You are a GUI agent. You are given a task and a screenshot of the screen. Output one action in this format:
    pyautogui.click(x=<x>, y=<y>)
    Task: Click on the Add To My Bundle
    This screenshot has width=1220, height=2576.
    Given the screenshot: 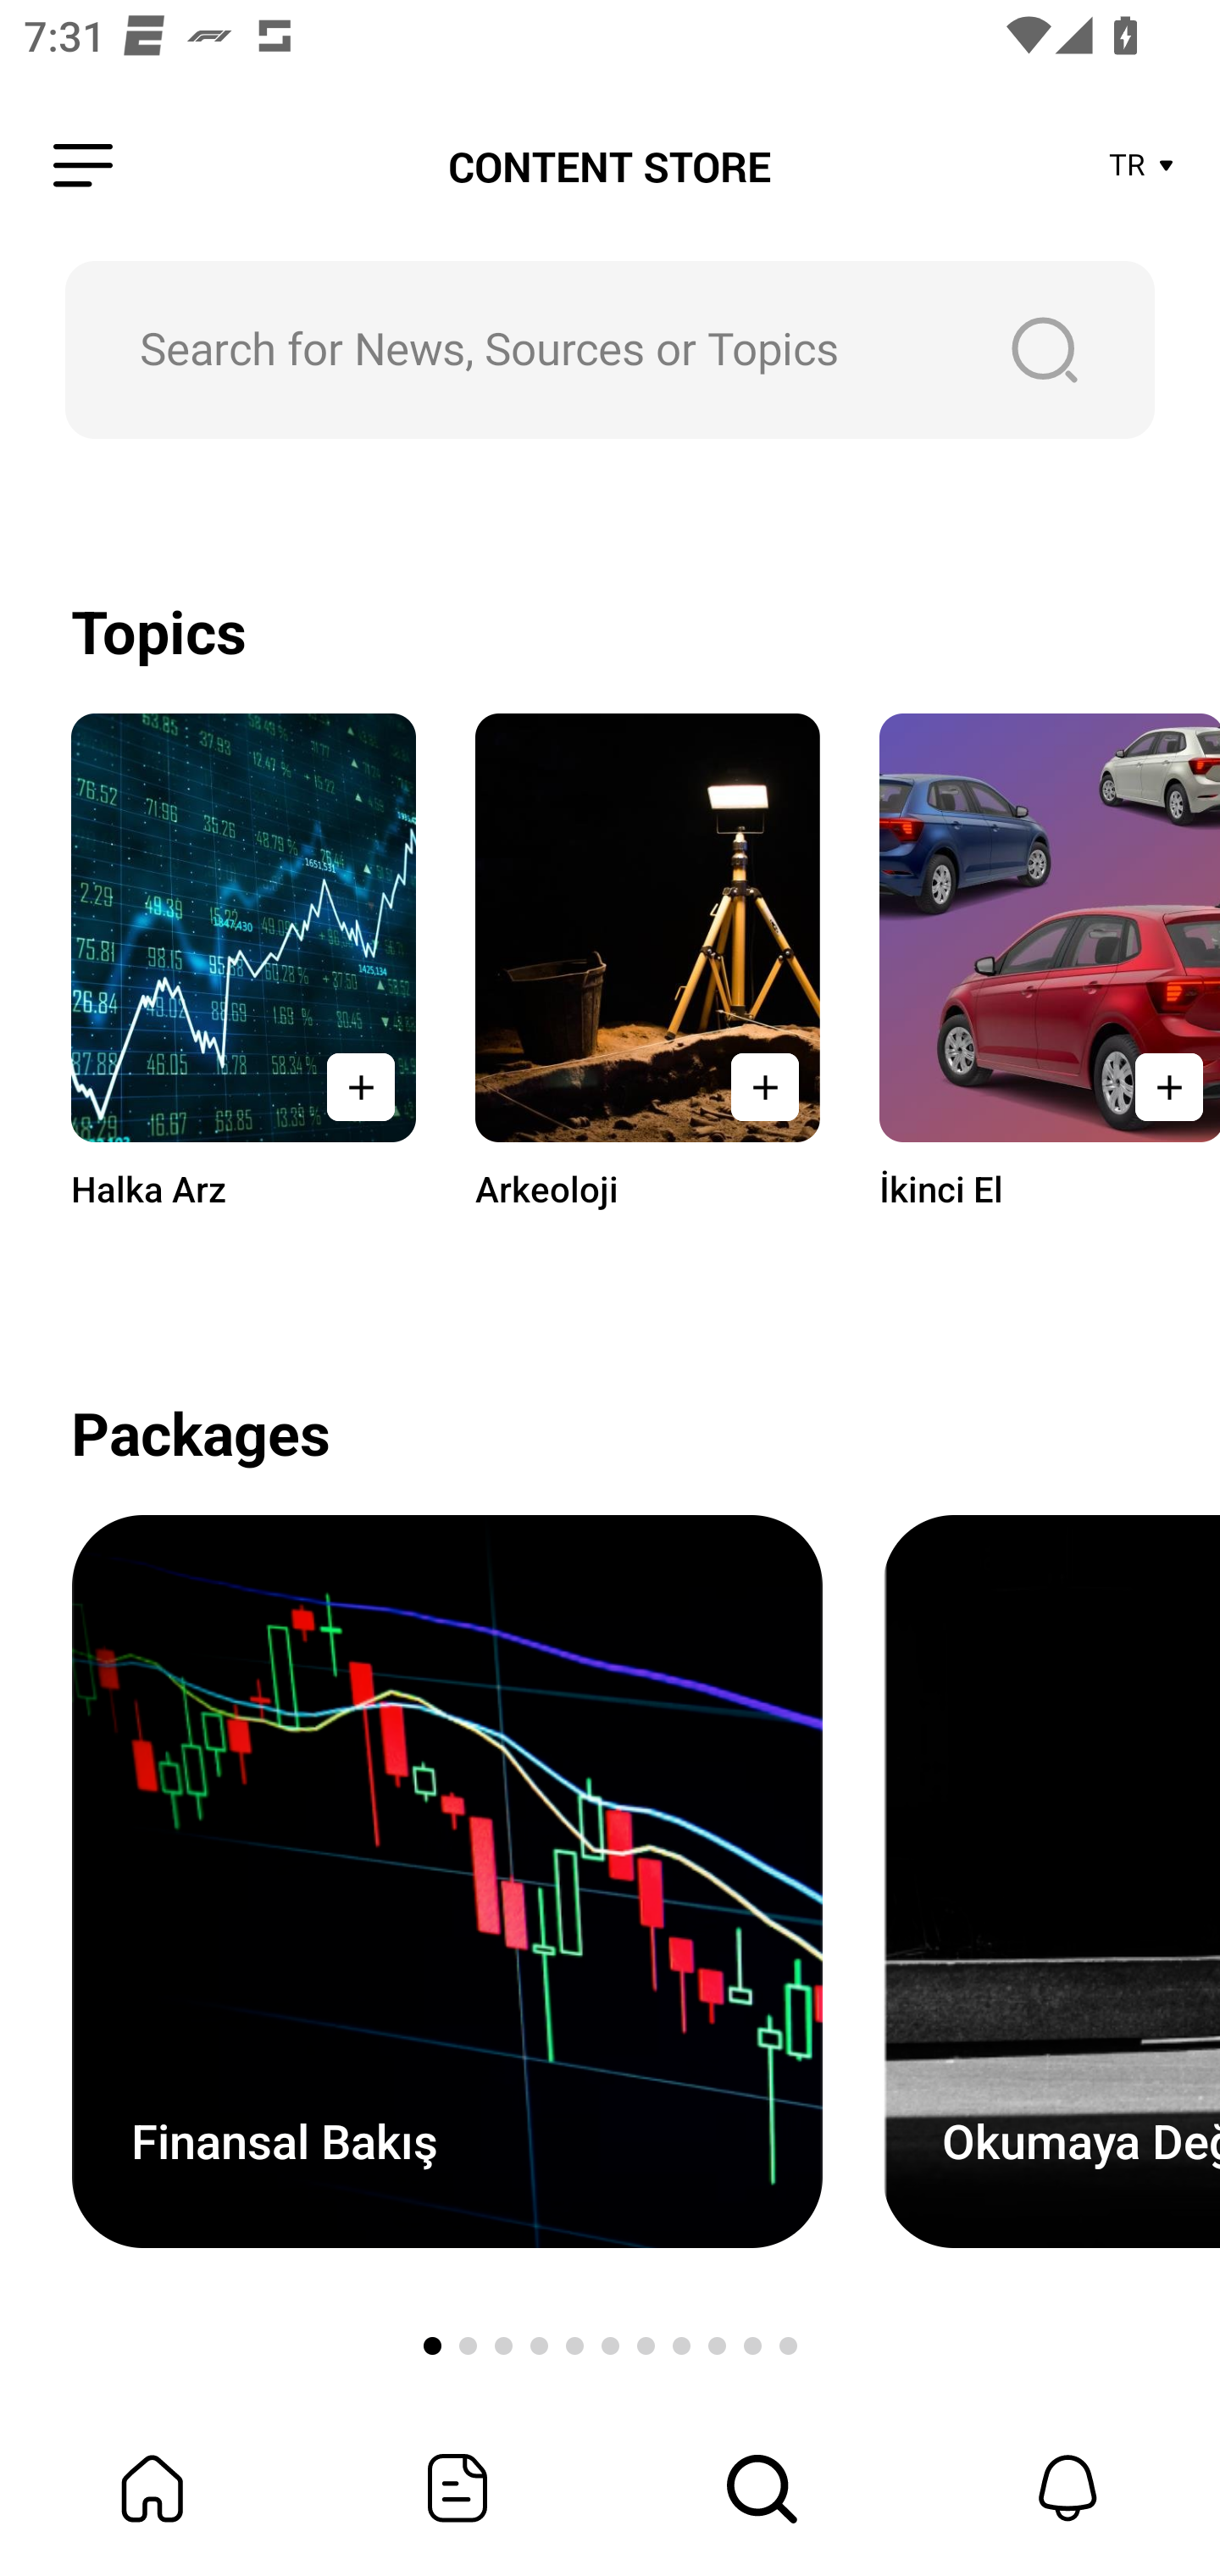 What is the action you would take?
    pyautogui.click(x=764, y=1086)
    